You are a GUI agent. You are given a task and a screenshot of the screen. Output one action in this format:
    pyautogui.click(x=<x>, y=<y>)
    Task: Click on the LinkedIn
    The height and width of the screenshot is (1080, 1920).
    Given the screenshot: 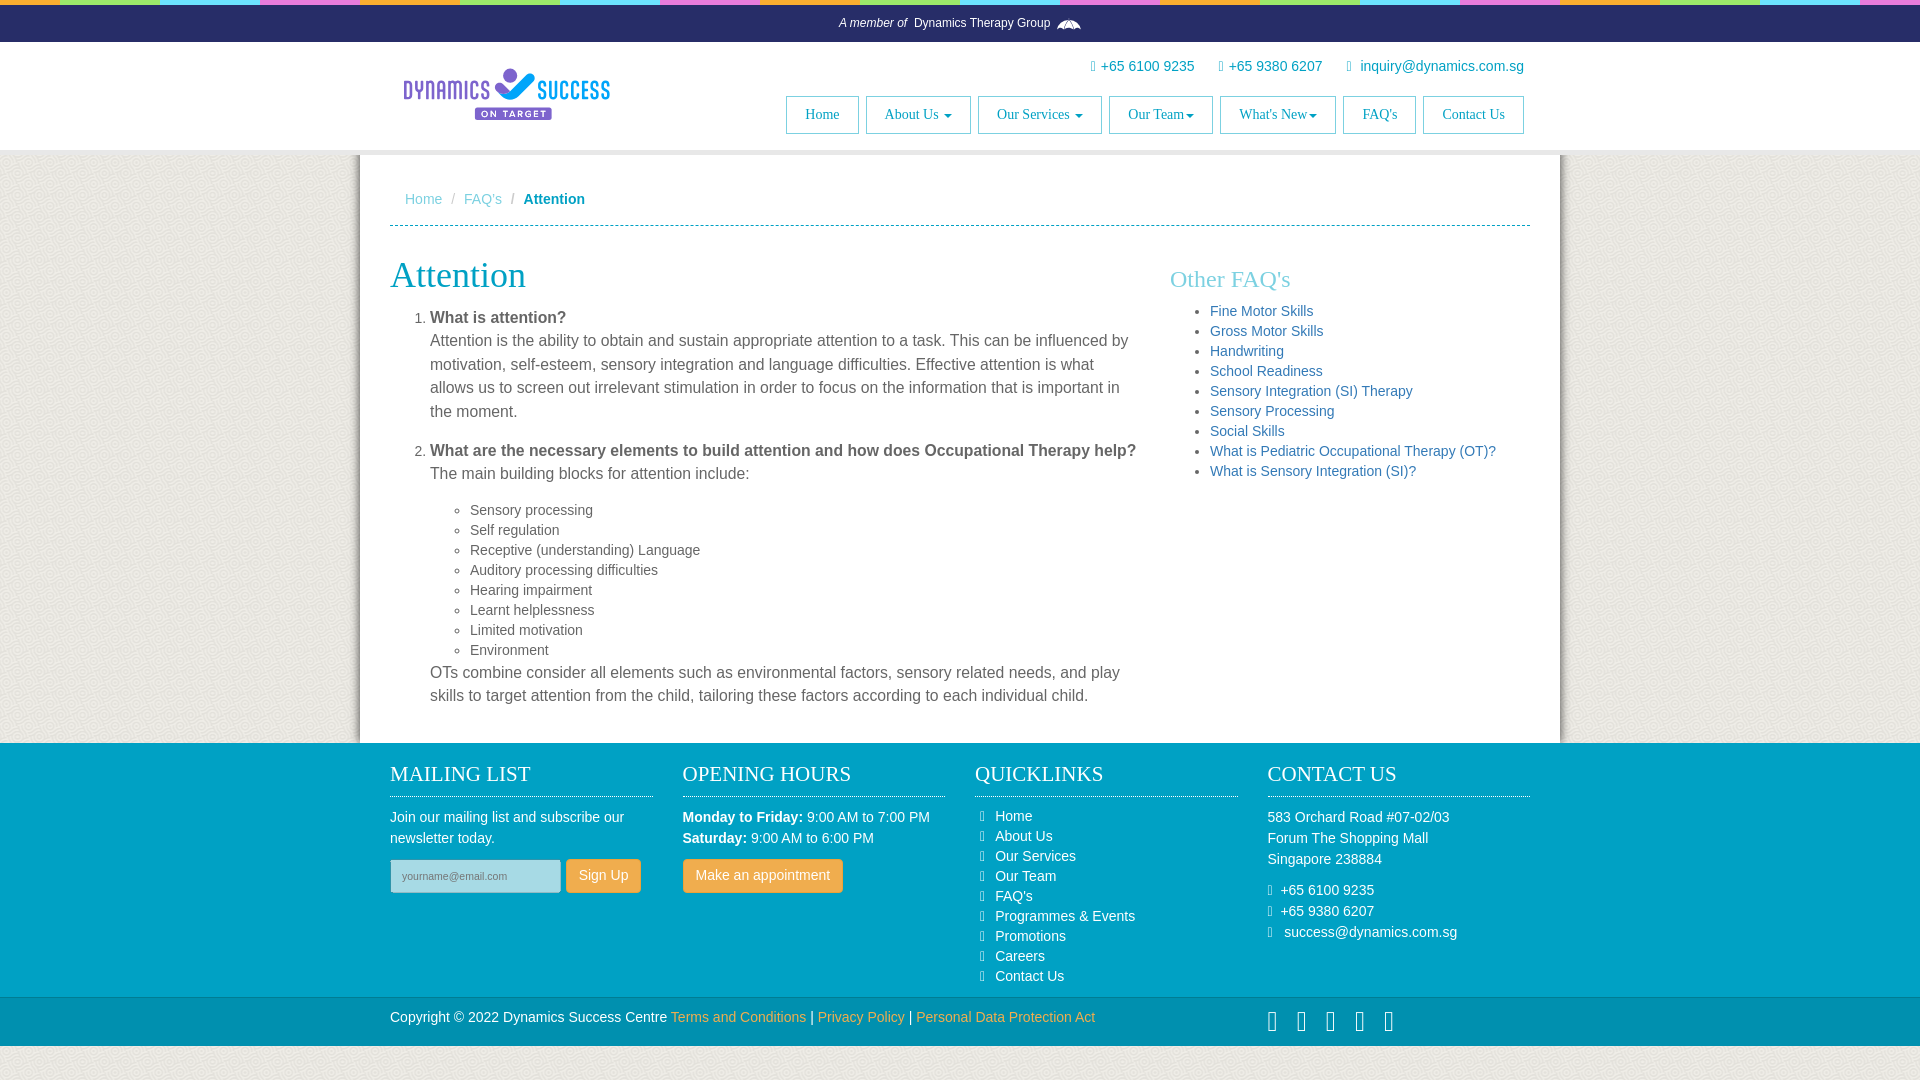 What is the action you would take?
    pyautogui.click(x=1338, y=1026)
    